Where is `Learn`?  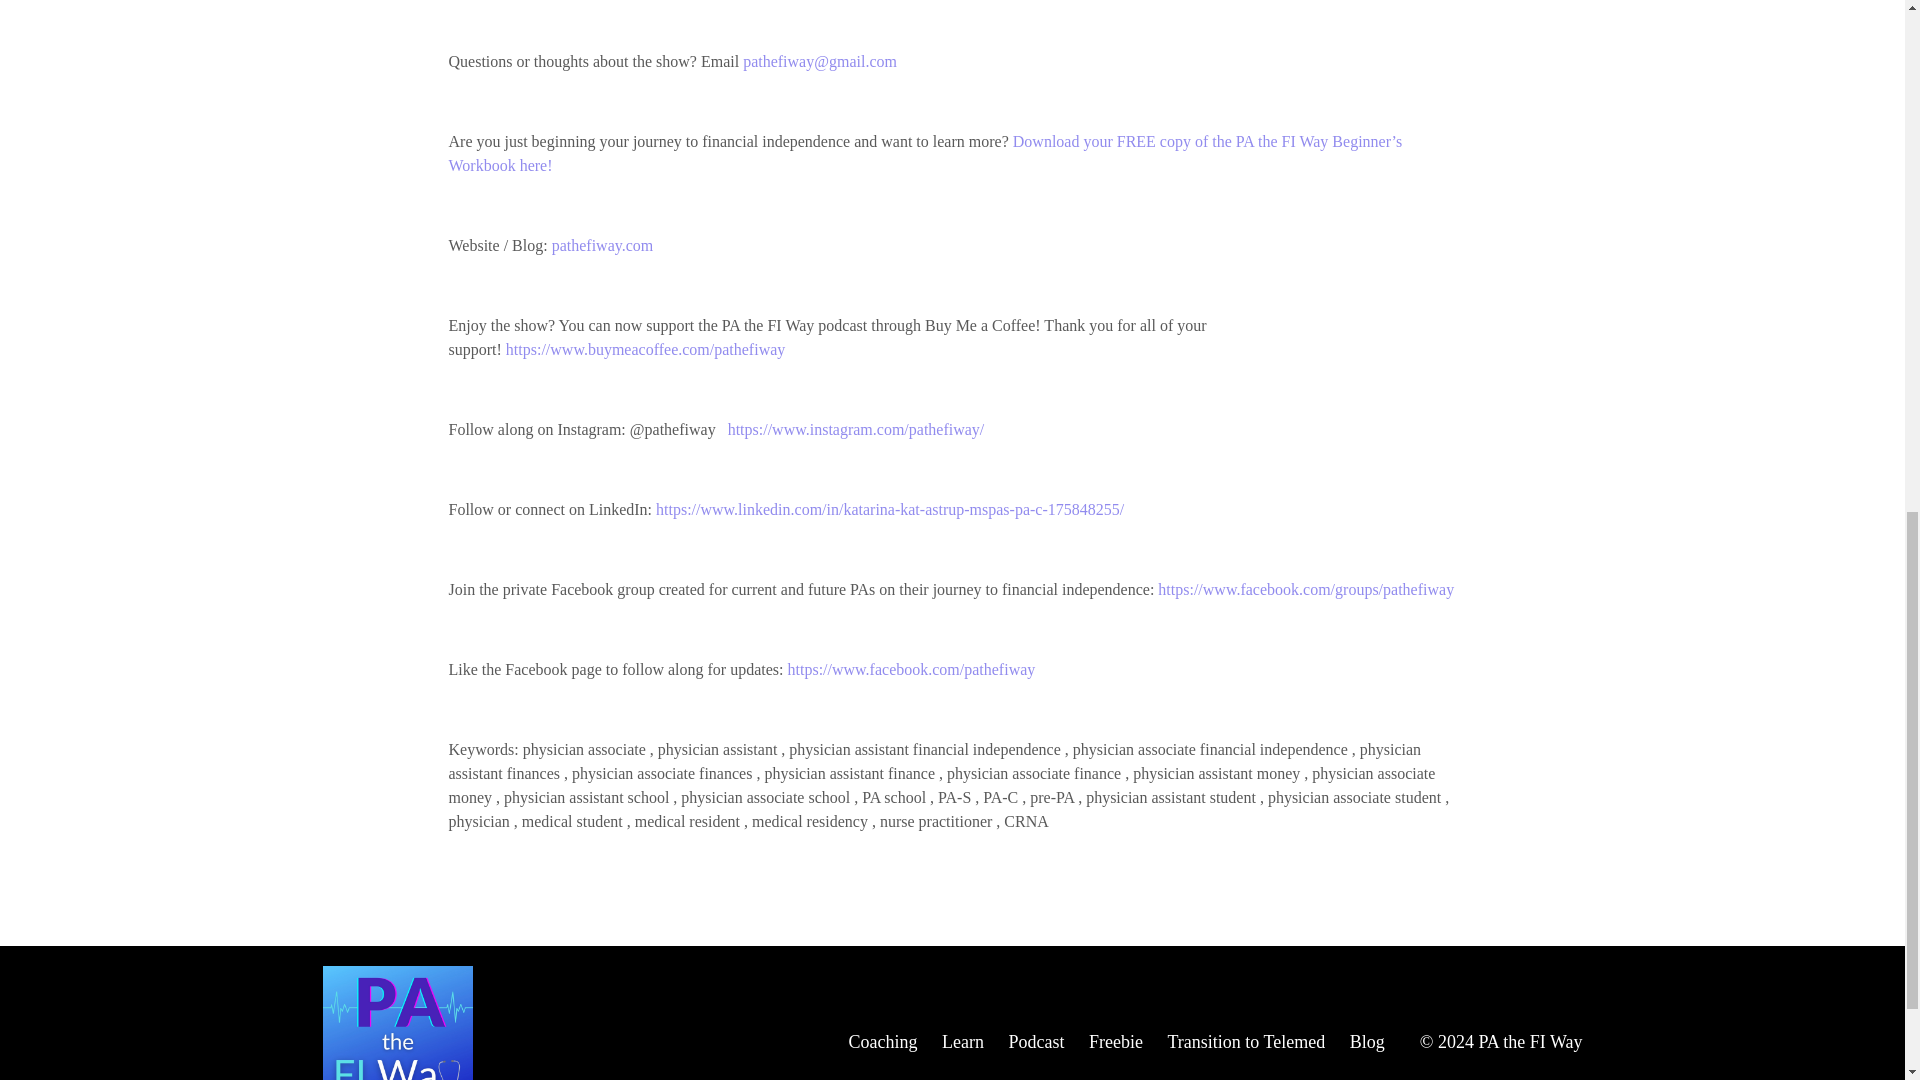 Learn is located at coordinates (962, 1042).